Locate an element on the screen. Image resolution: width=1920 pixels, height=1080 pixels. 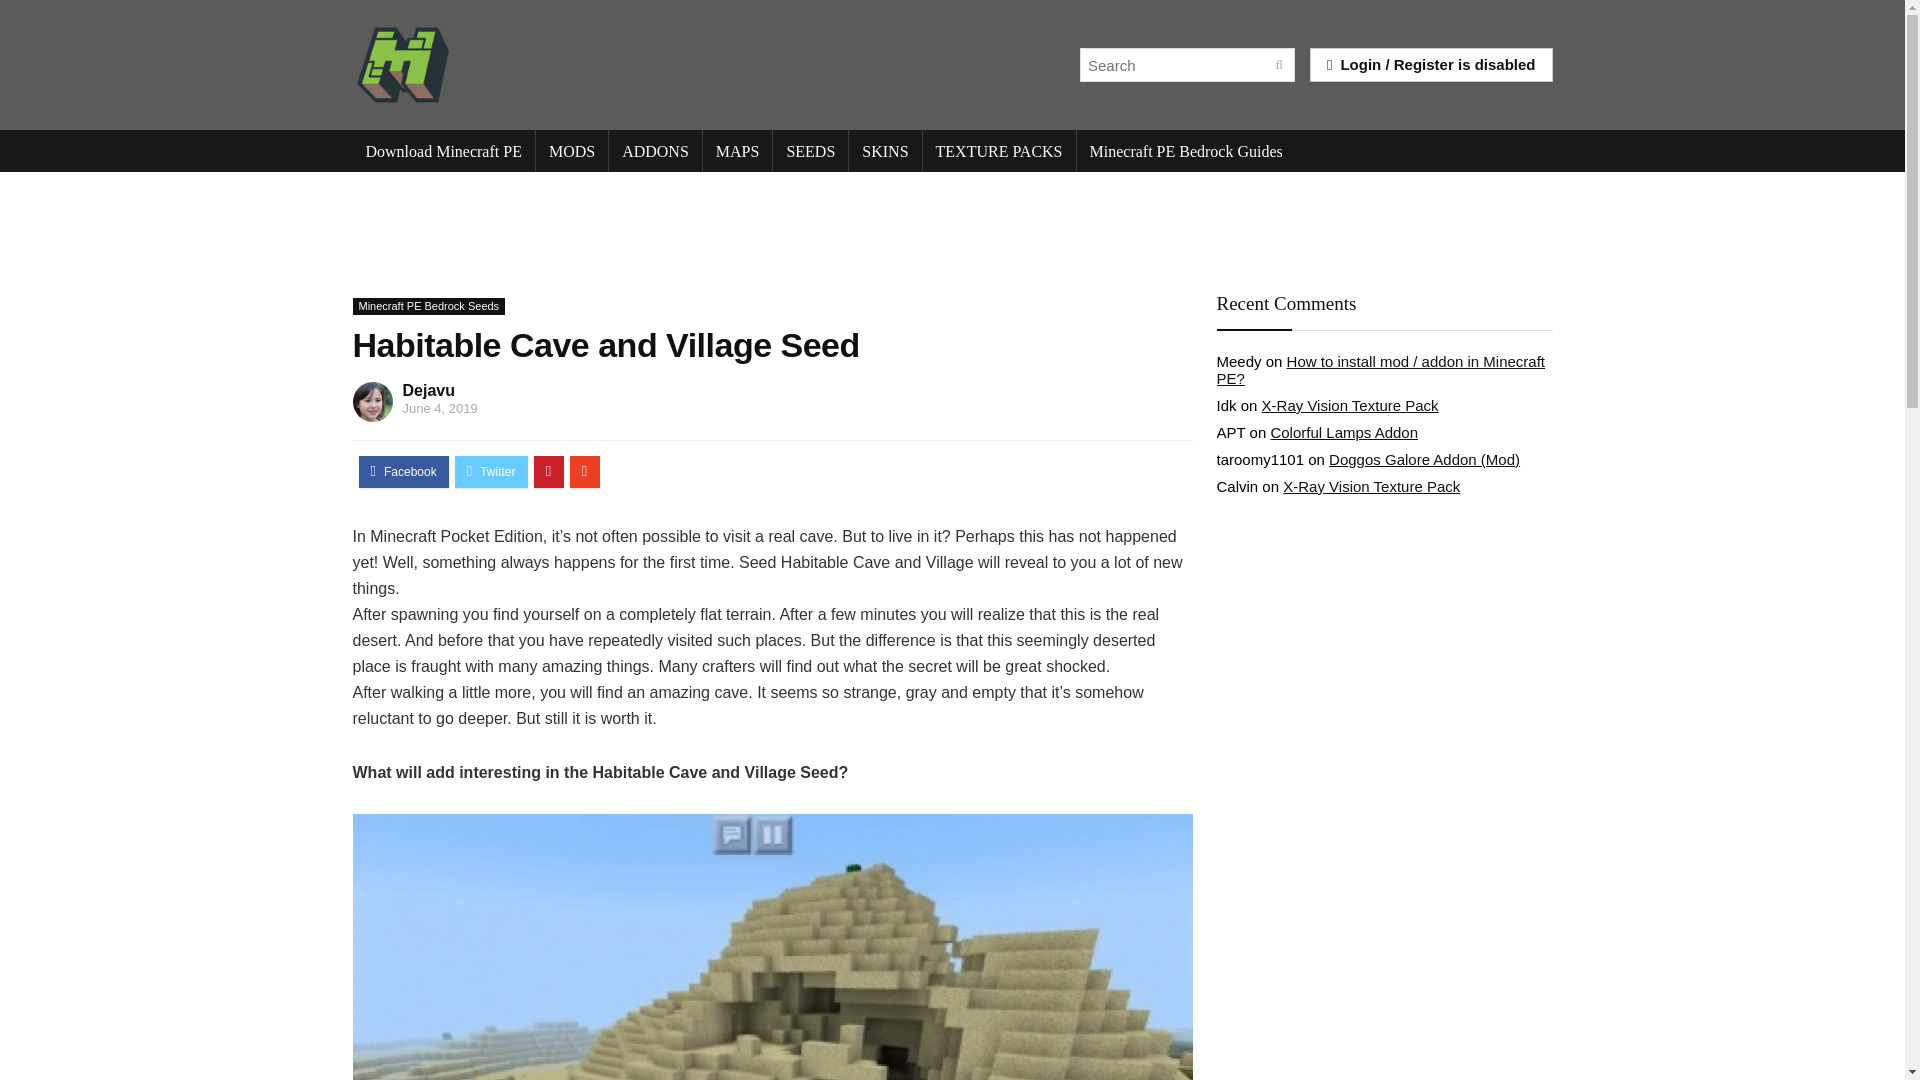
View all posts in Minecraft PE Bedrock Seeds is located at coordinates (428, 306).